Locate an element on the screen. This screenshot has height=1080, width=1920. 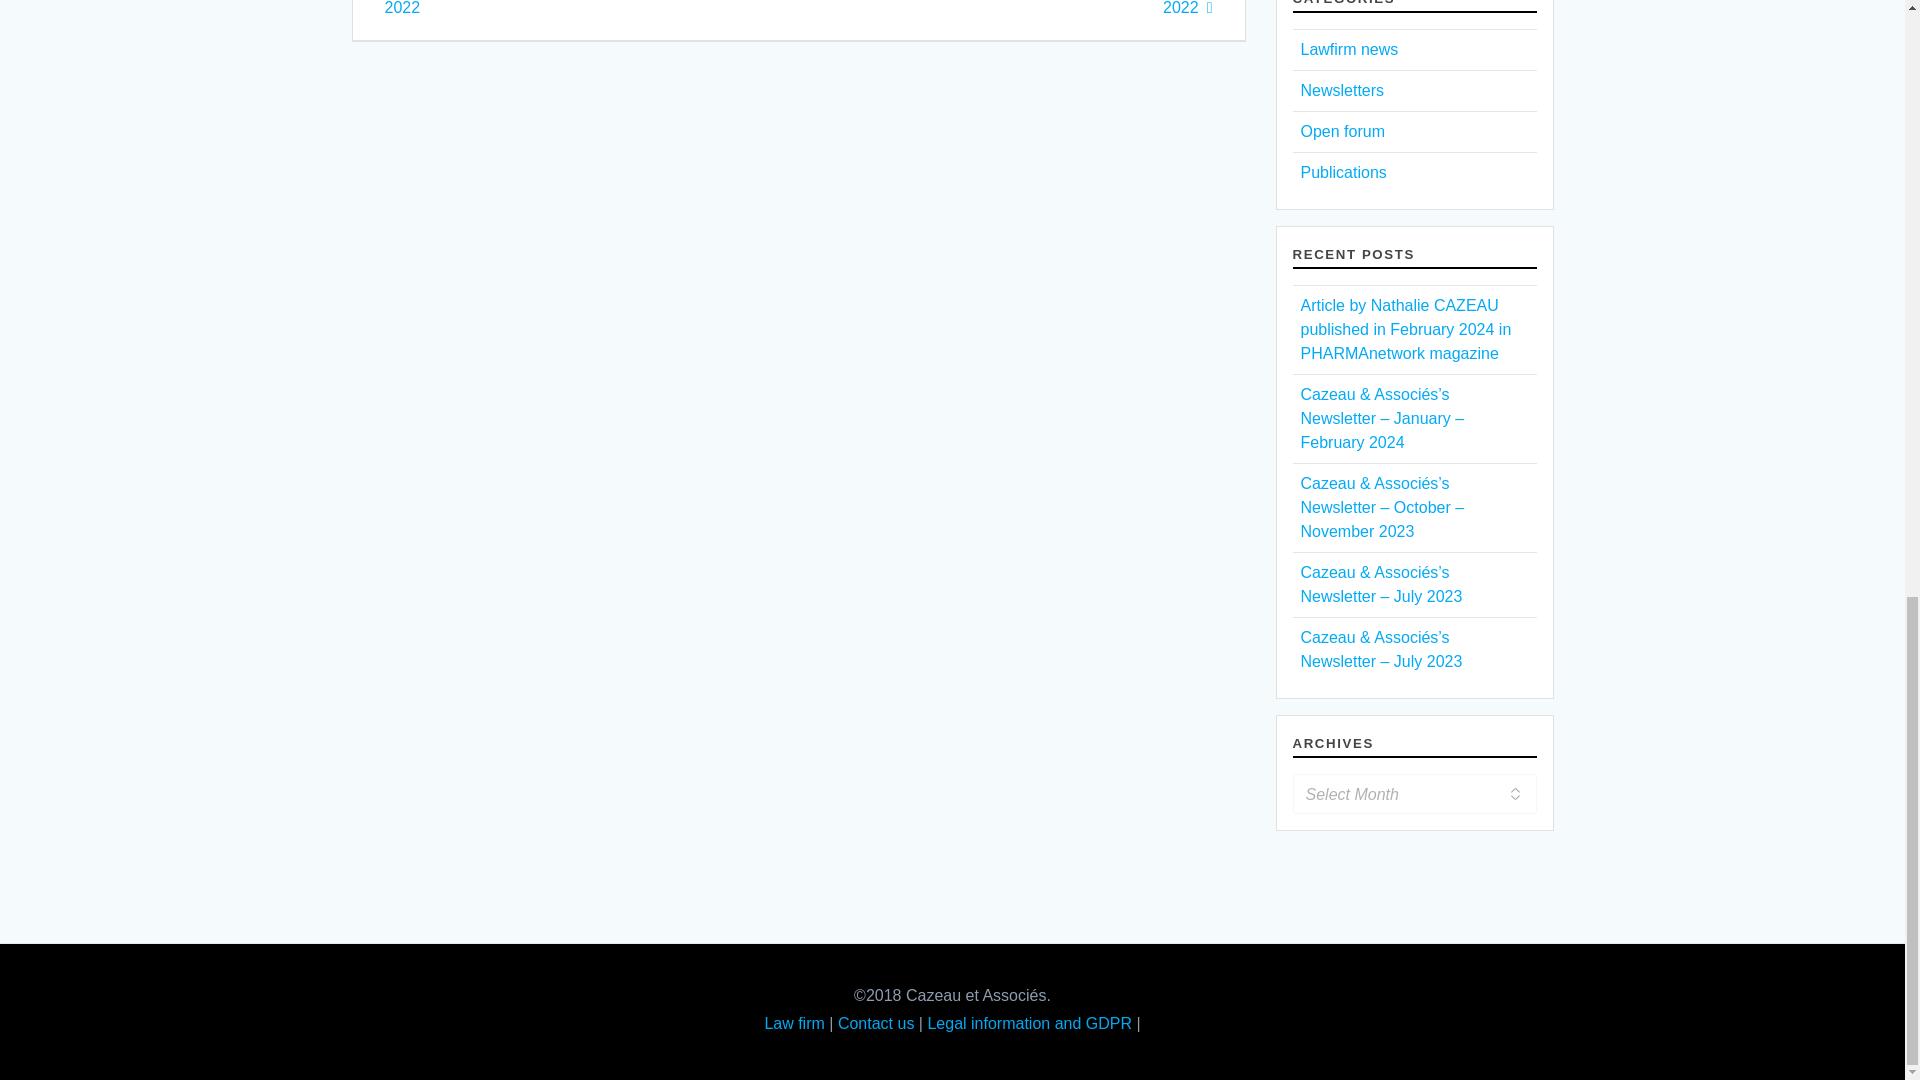
Newsletters is located at coordinates (1342, 90).